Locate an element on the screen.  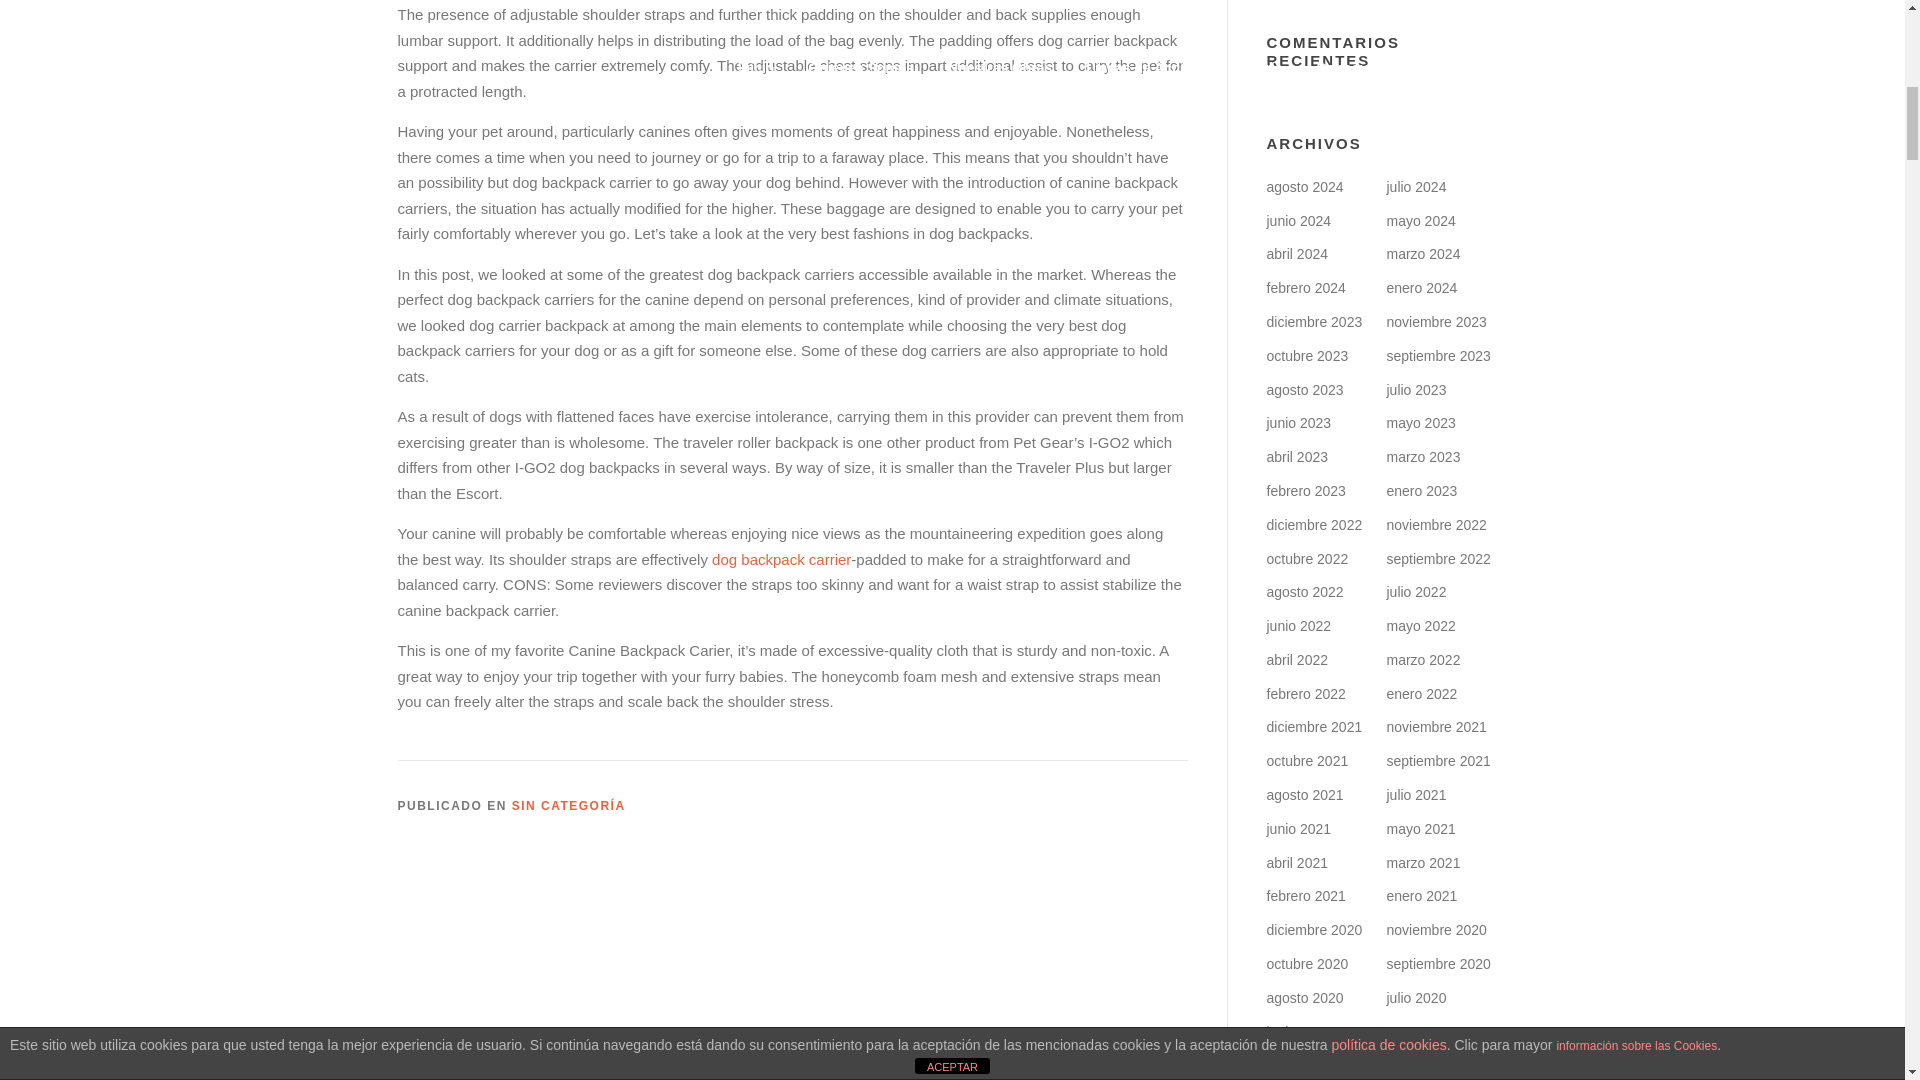
agosto 2023 is located at coordinates (1304, 390).